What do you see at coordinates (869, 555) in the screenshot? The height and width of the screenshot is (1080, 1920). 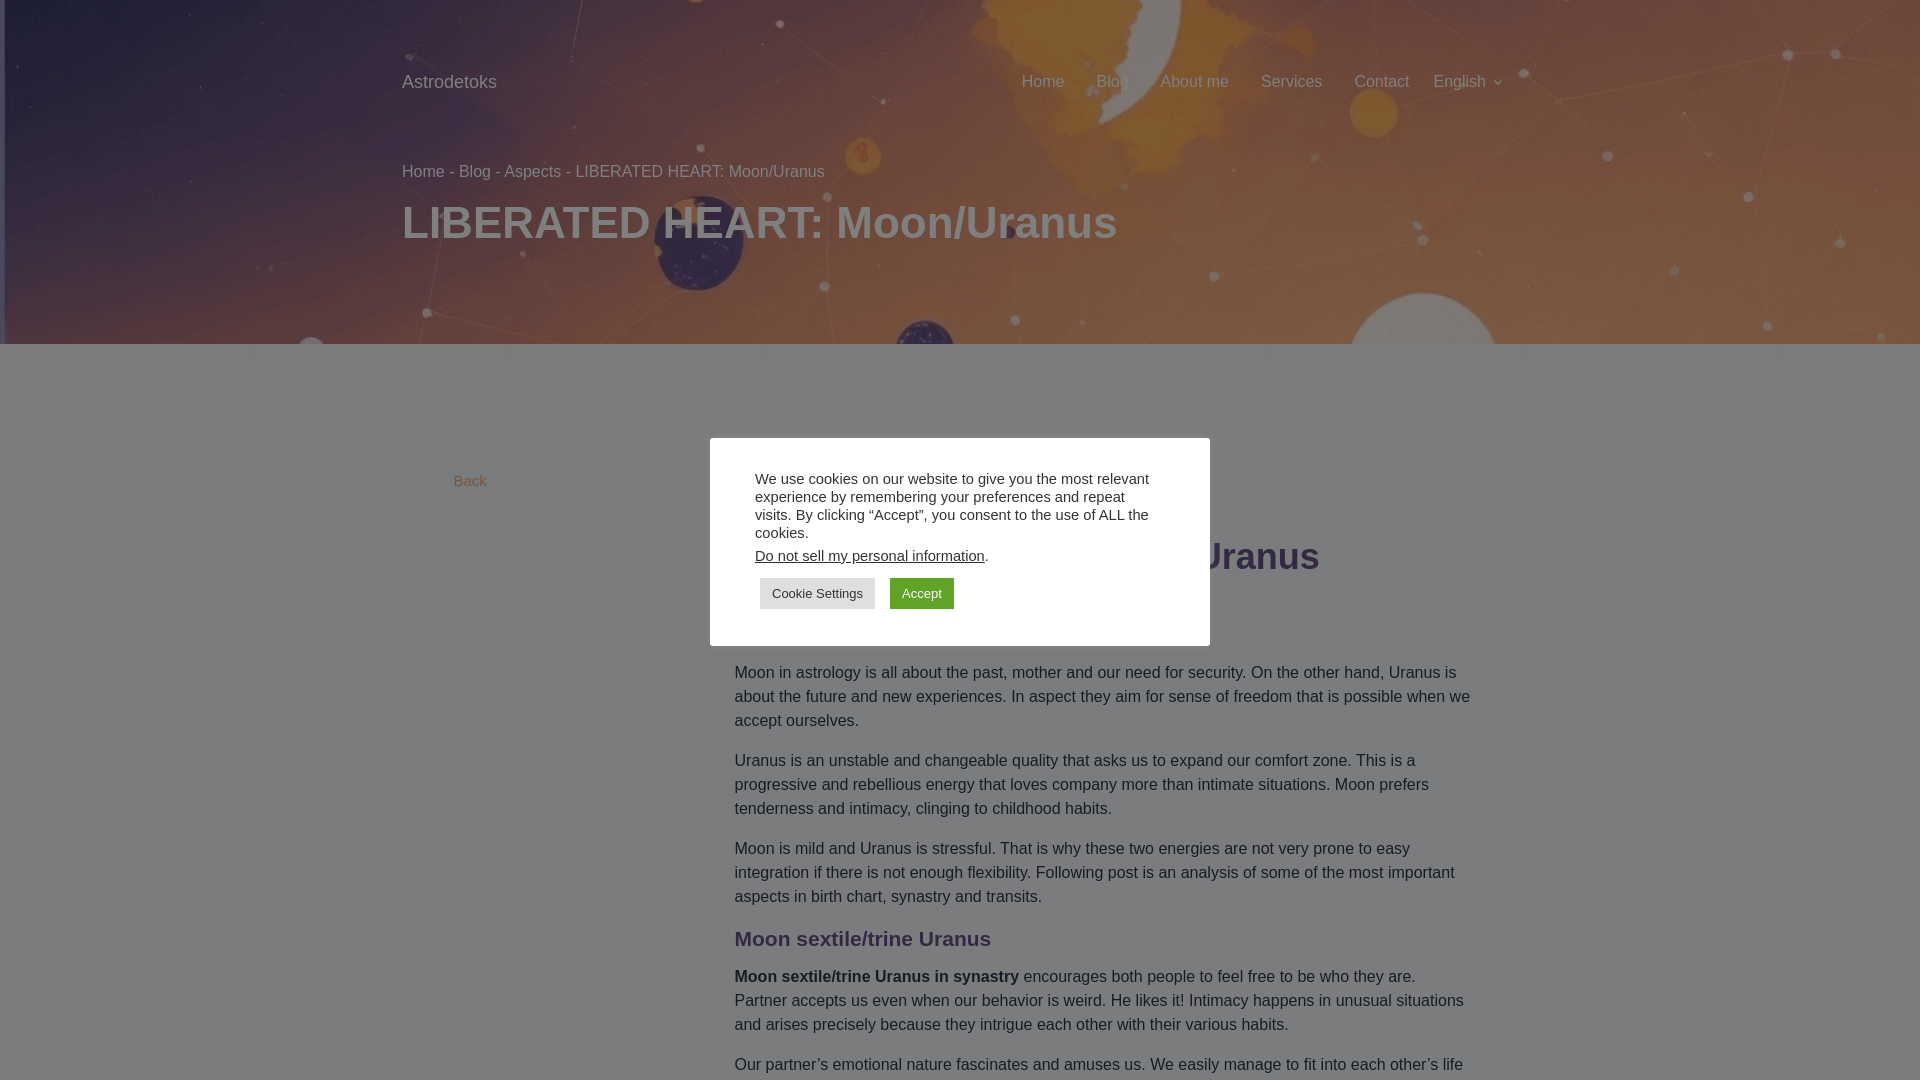 I see `Do not sell my personal information` at bounding box center [869, 555].